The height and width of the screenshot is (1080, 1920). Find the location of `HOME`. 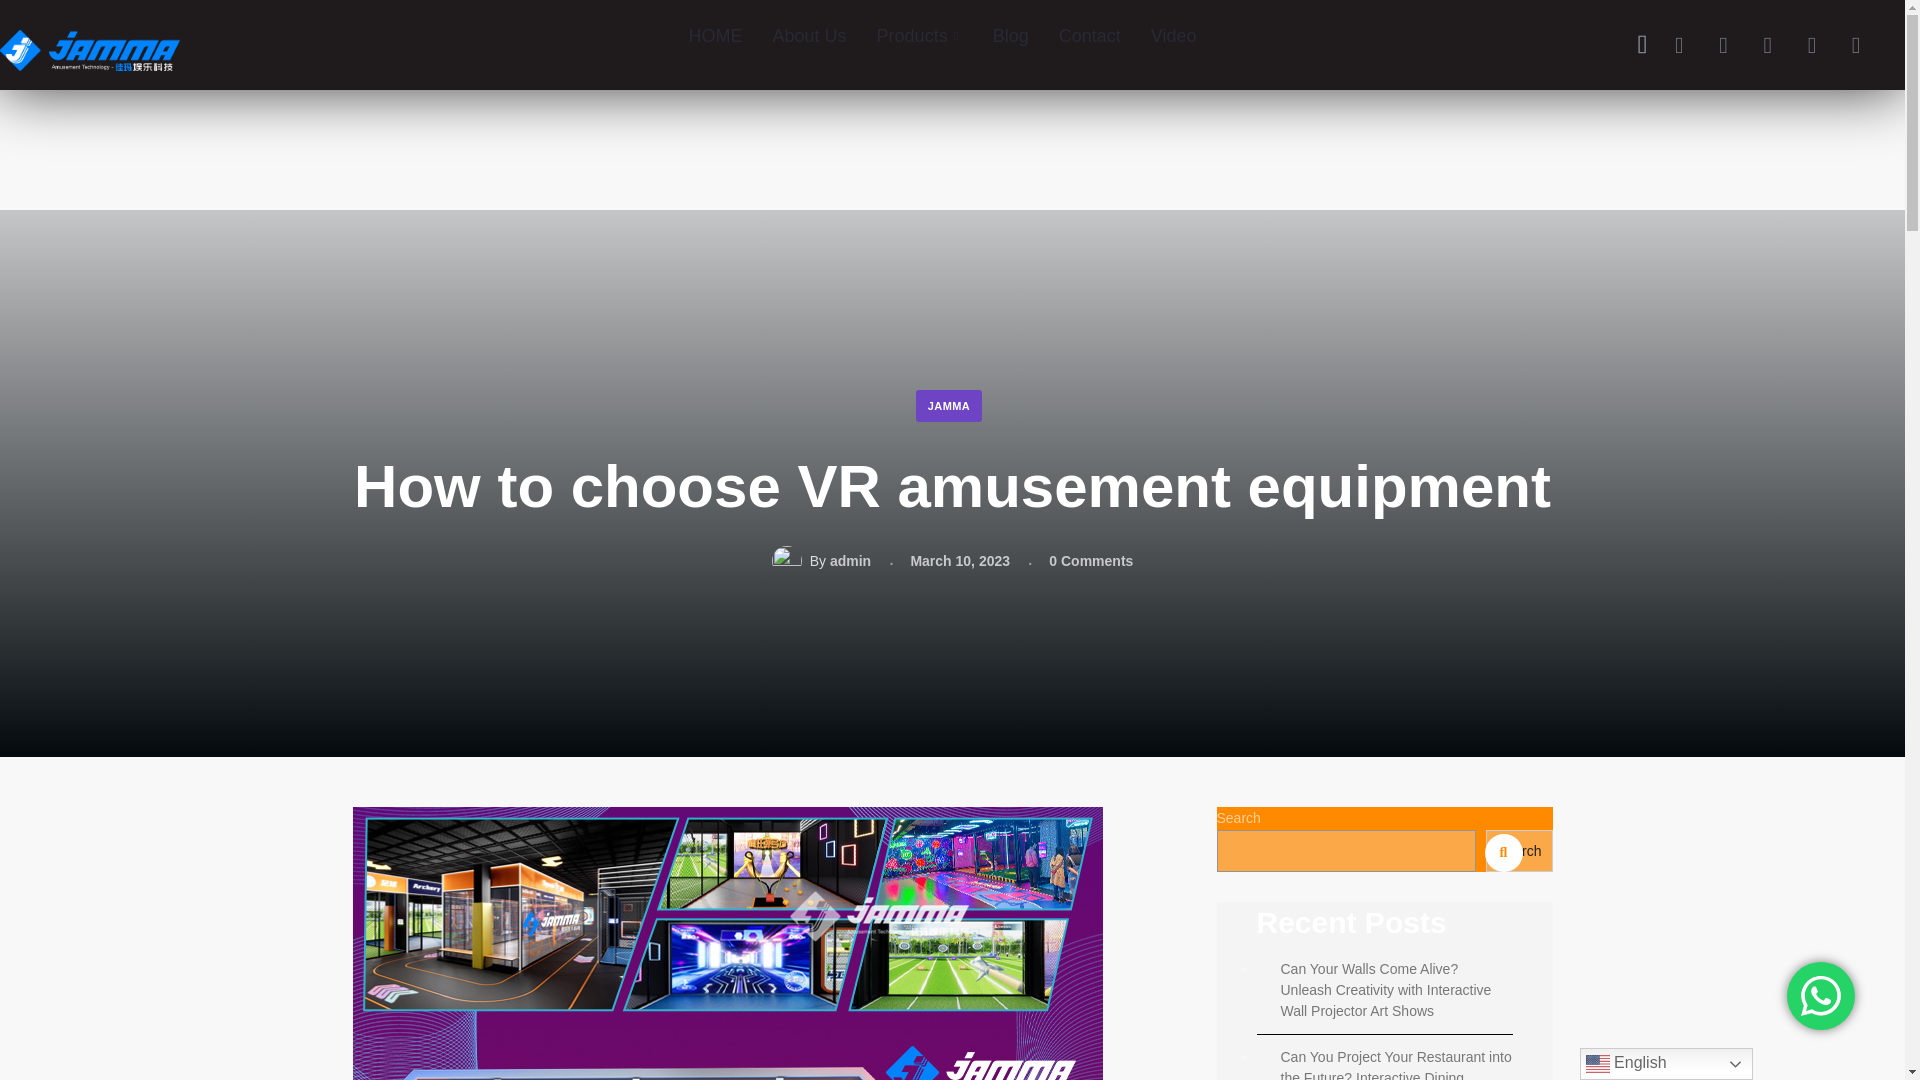

HOME is located at coordinates (716, 36).